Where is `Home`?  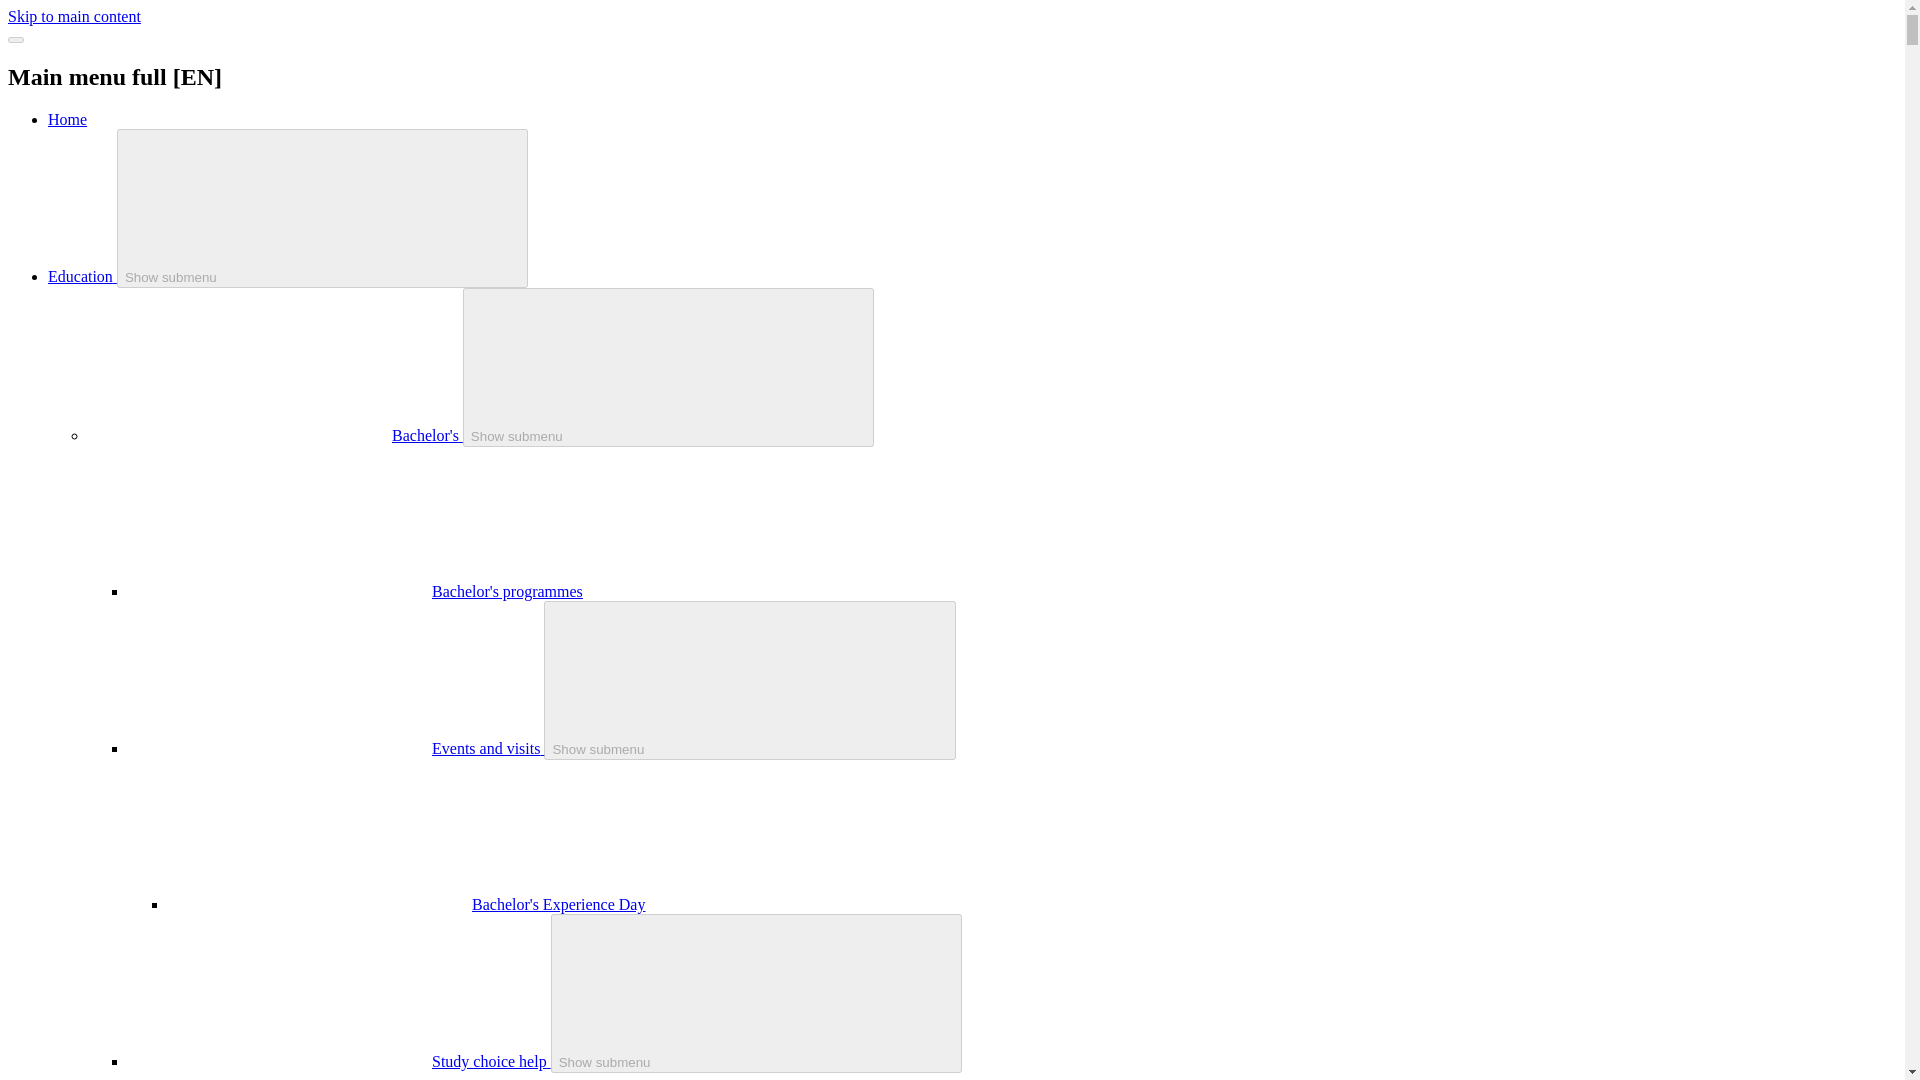
Home is located at coordinates (67, 120).